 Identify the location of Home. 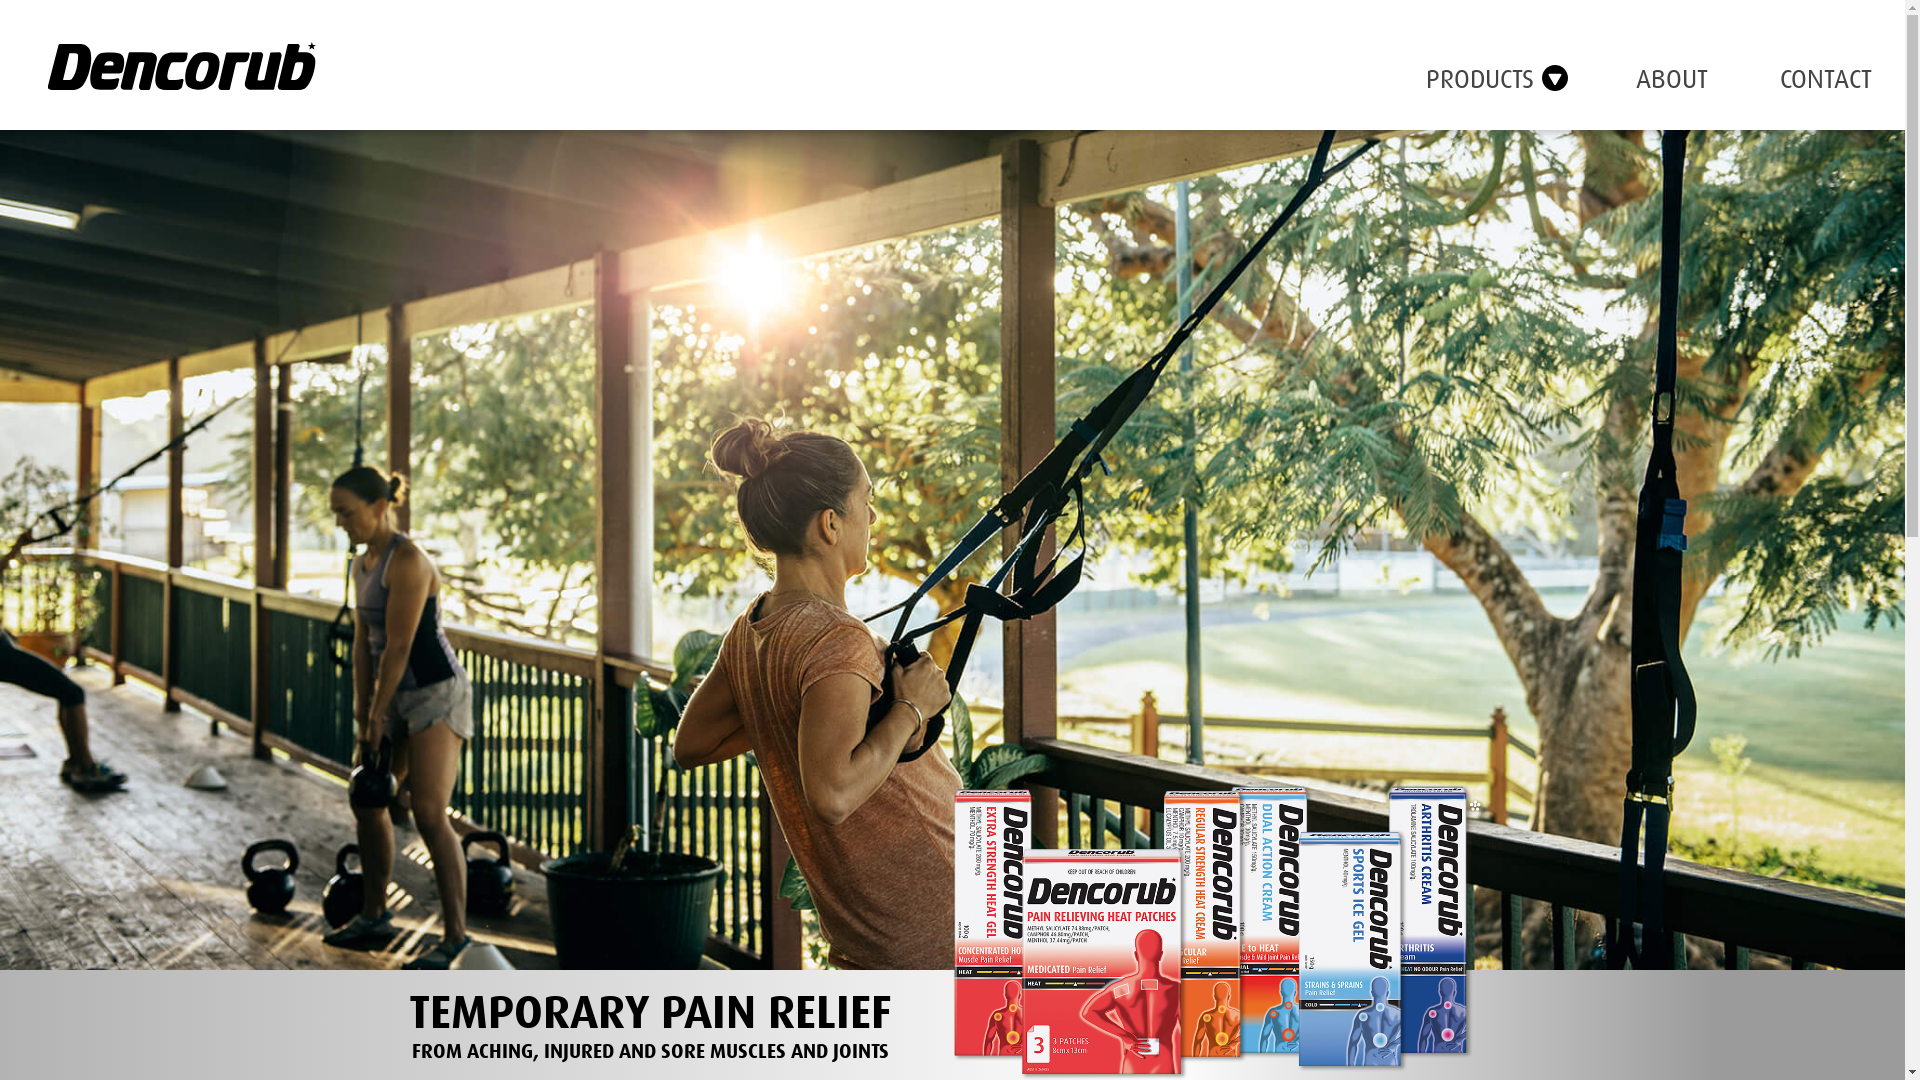
(177, 61).